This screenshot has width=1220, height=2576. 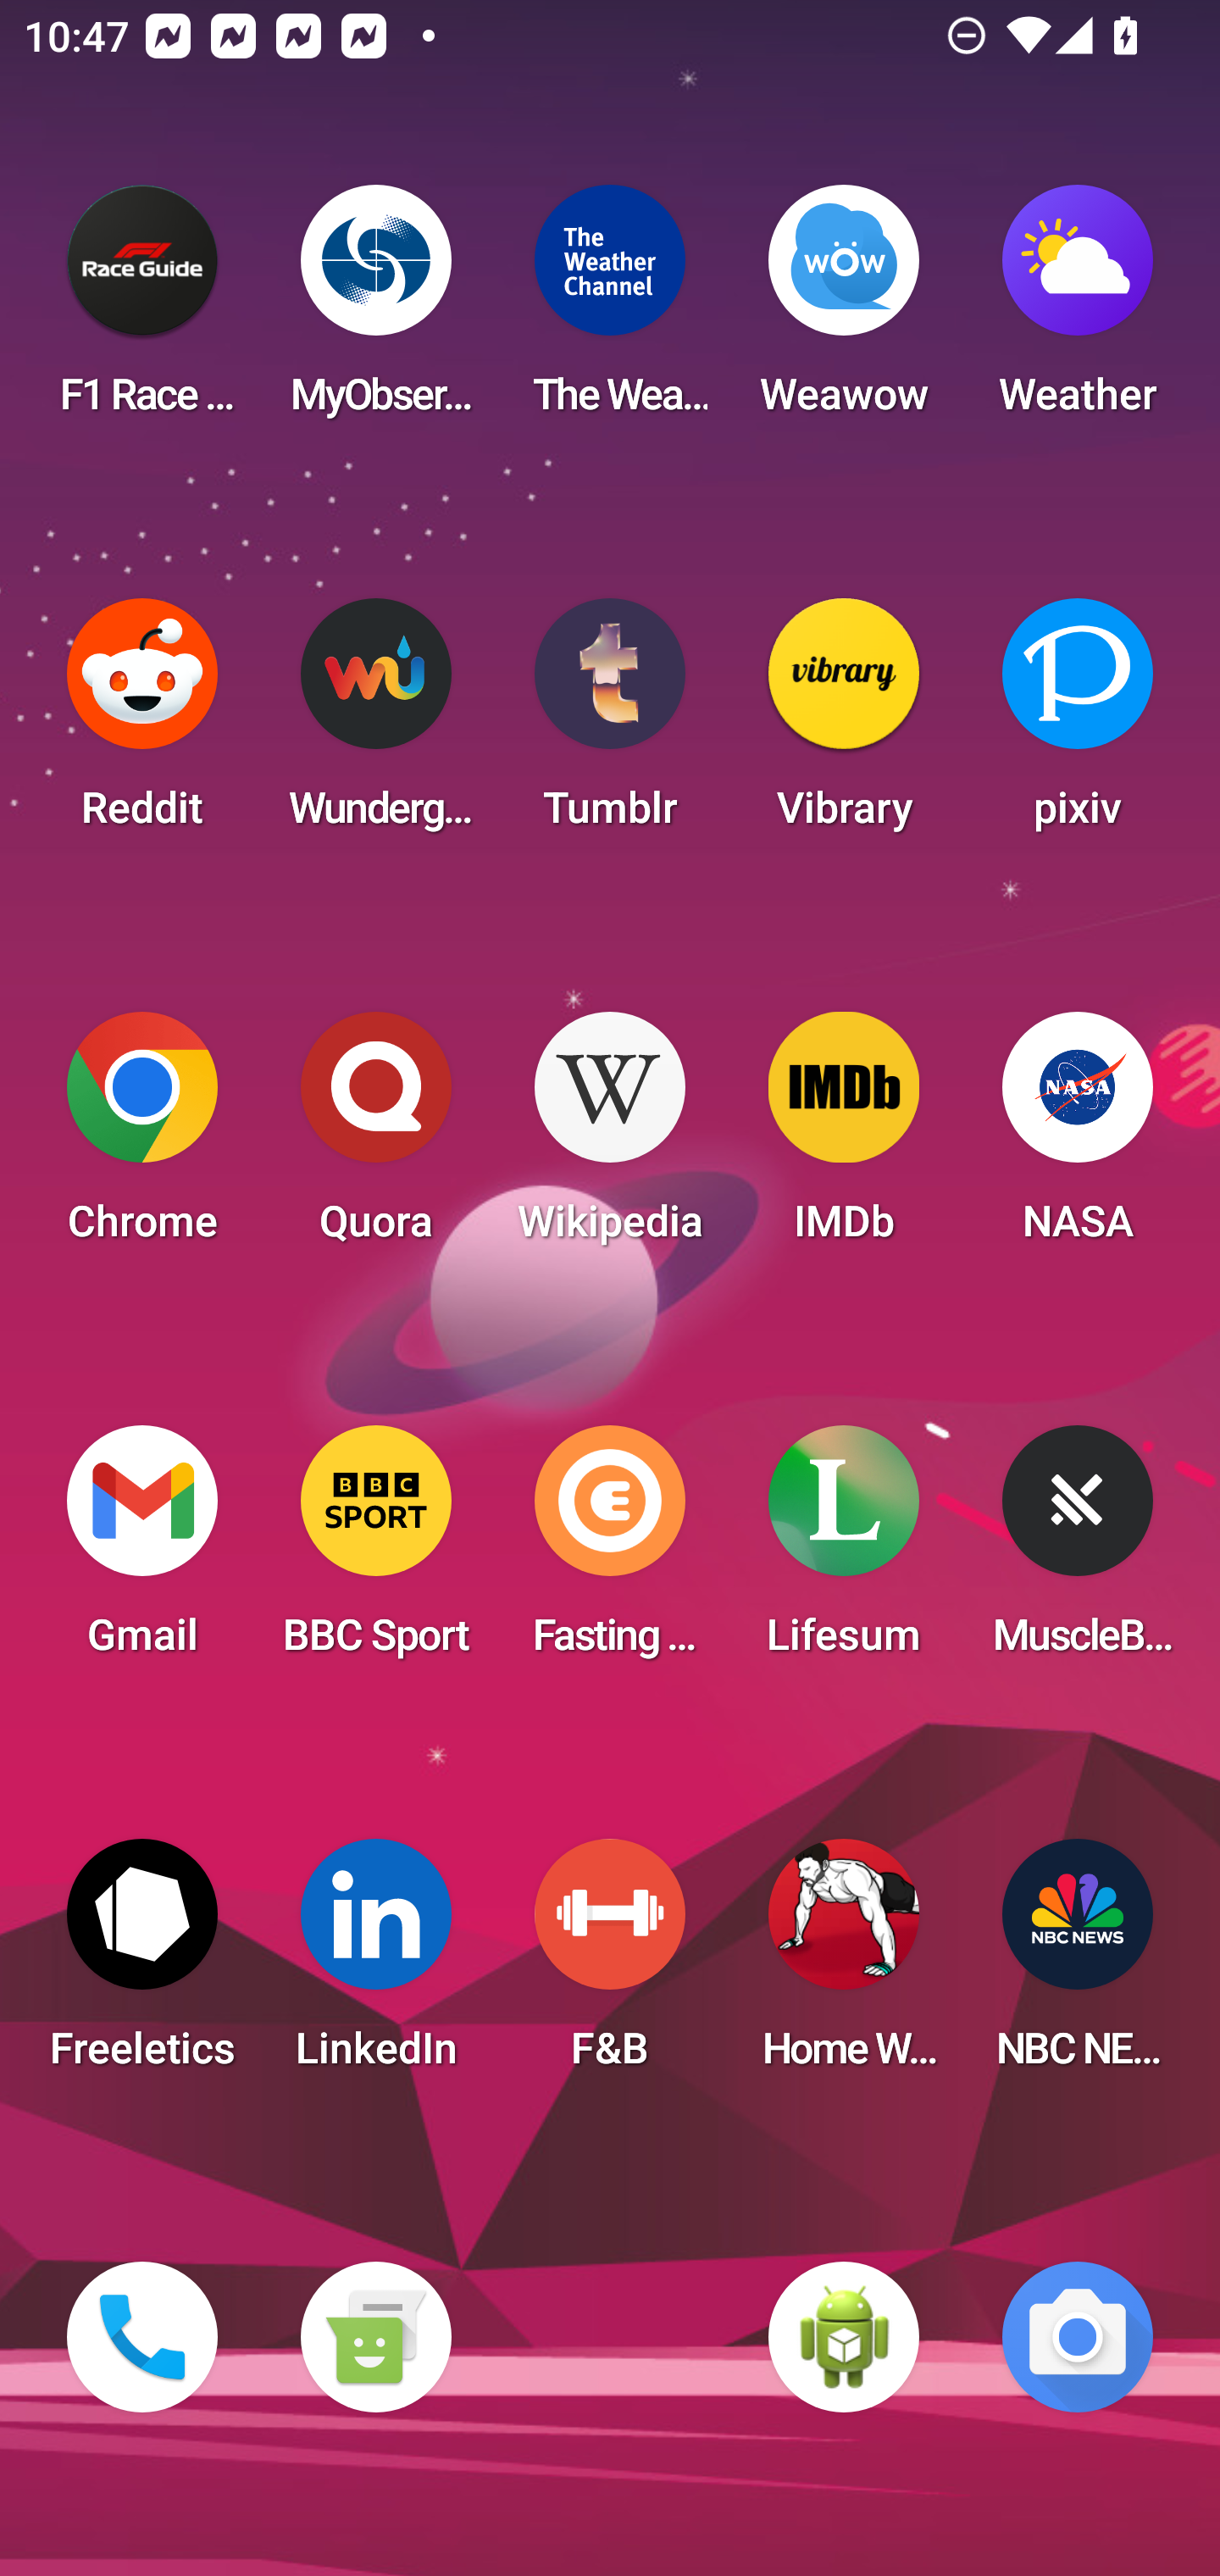 I want to click on Weawow, so click(x=844, y=310).